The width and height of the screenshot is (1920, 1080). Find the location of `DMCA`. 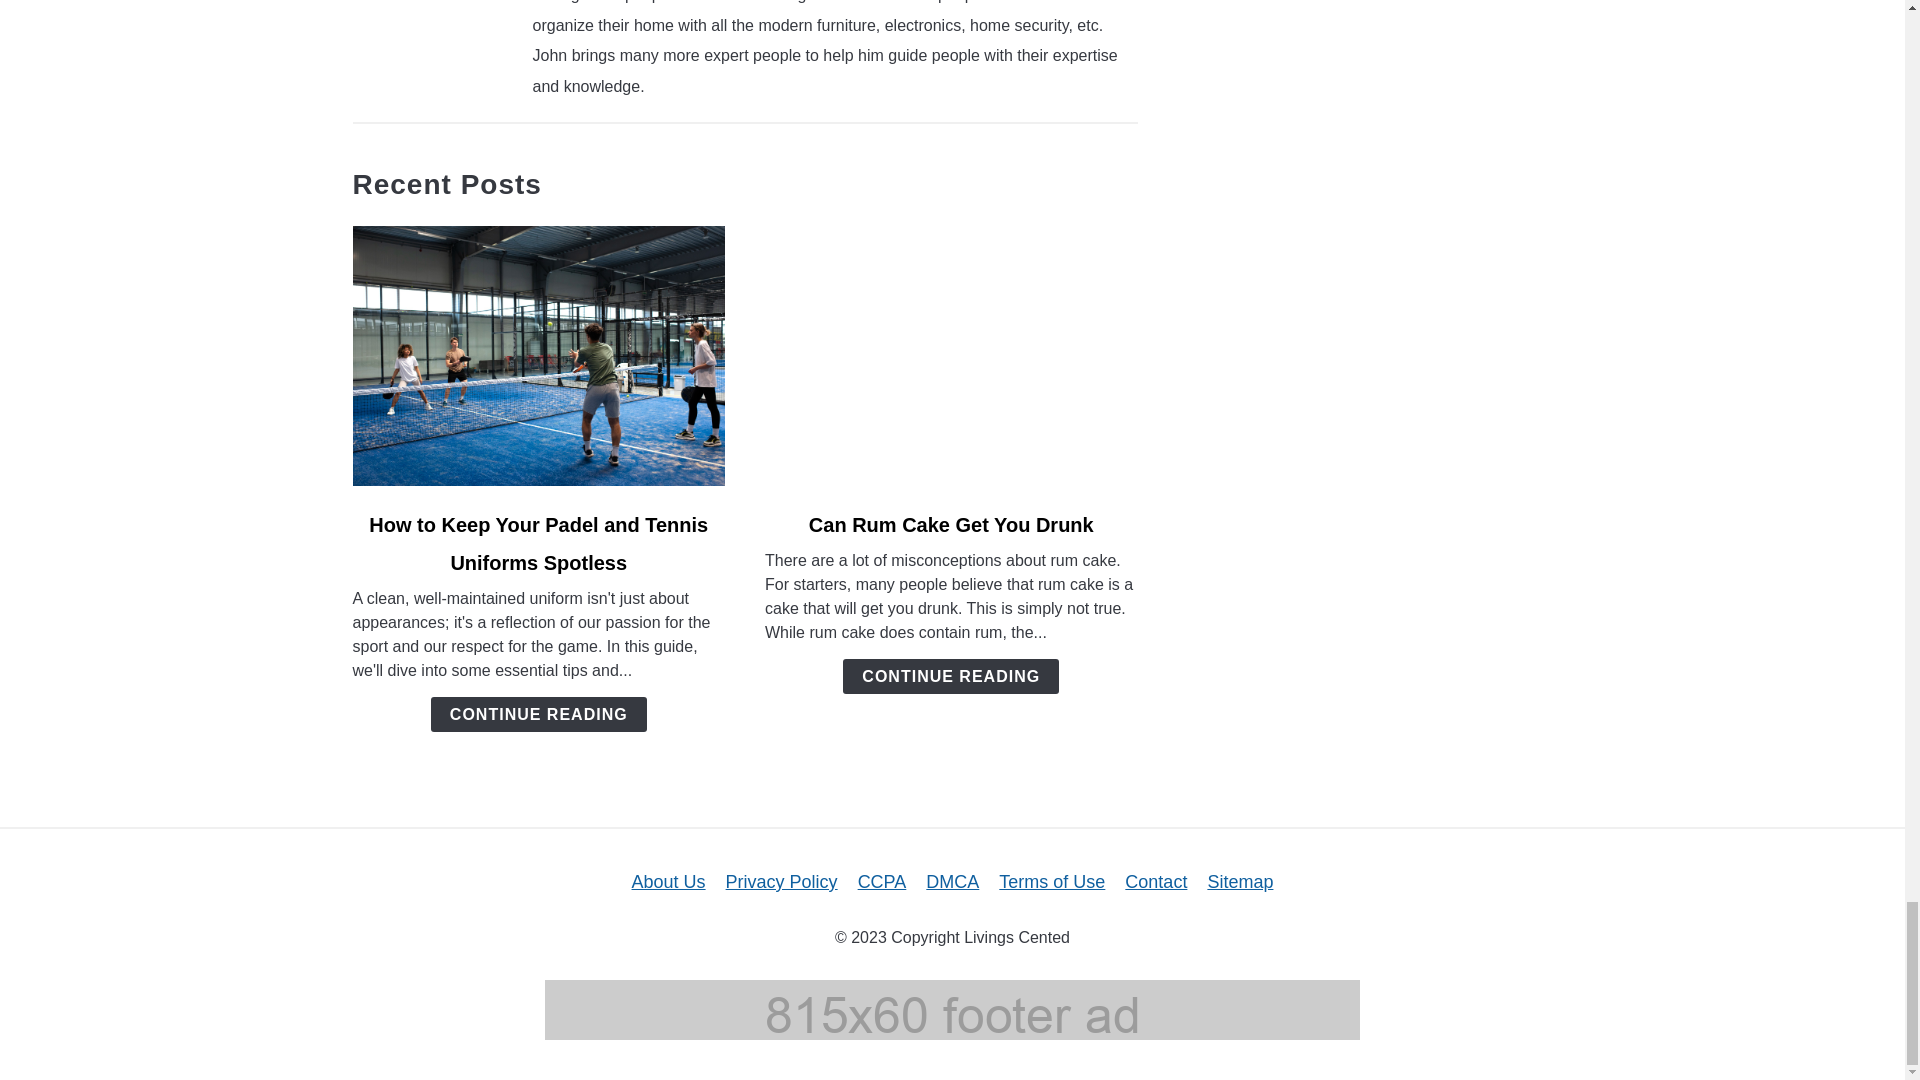

DMCA is located at coordinates (952, 882).